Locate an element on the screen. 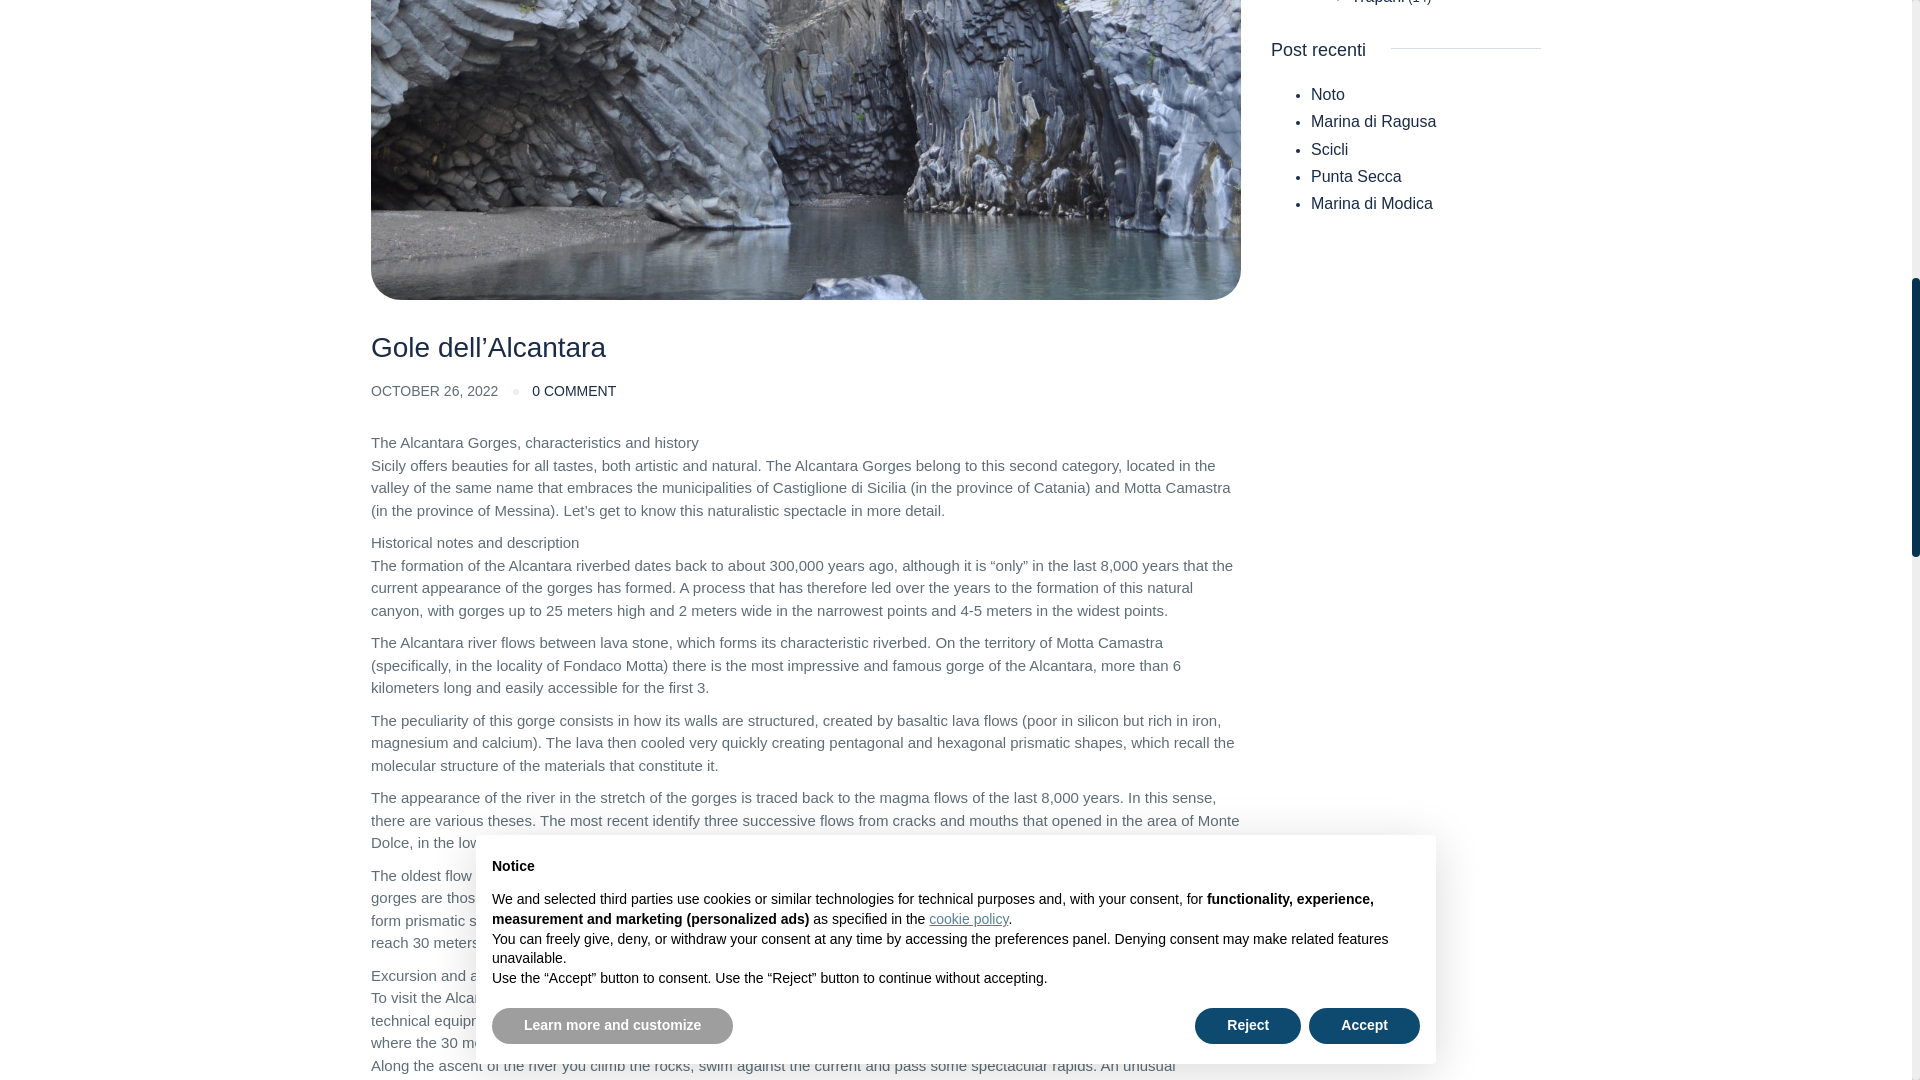 The image size is (1920, 1080). Marina di Ragusa is located at coordinates (1374, 121).